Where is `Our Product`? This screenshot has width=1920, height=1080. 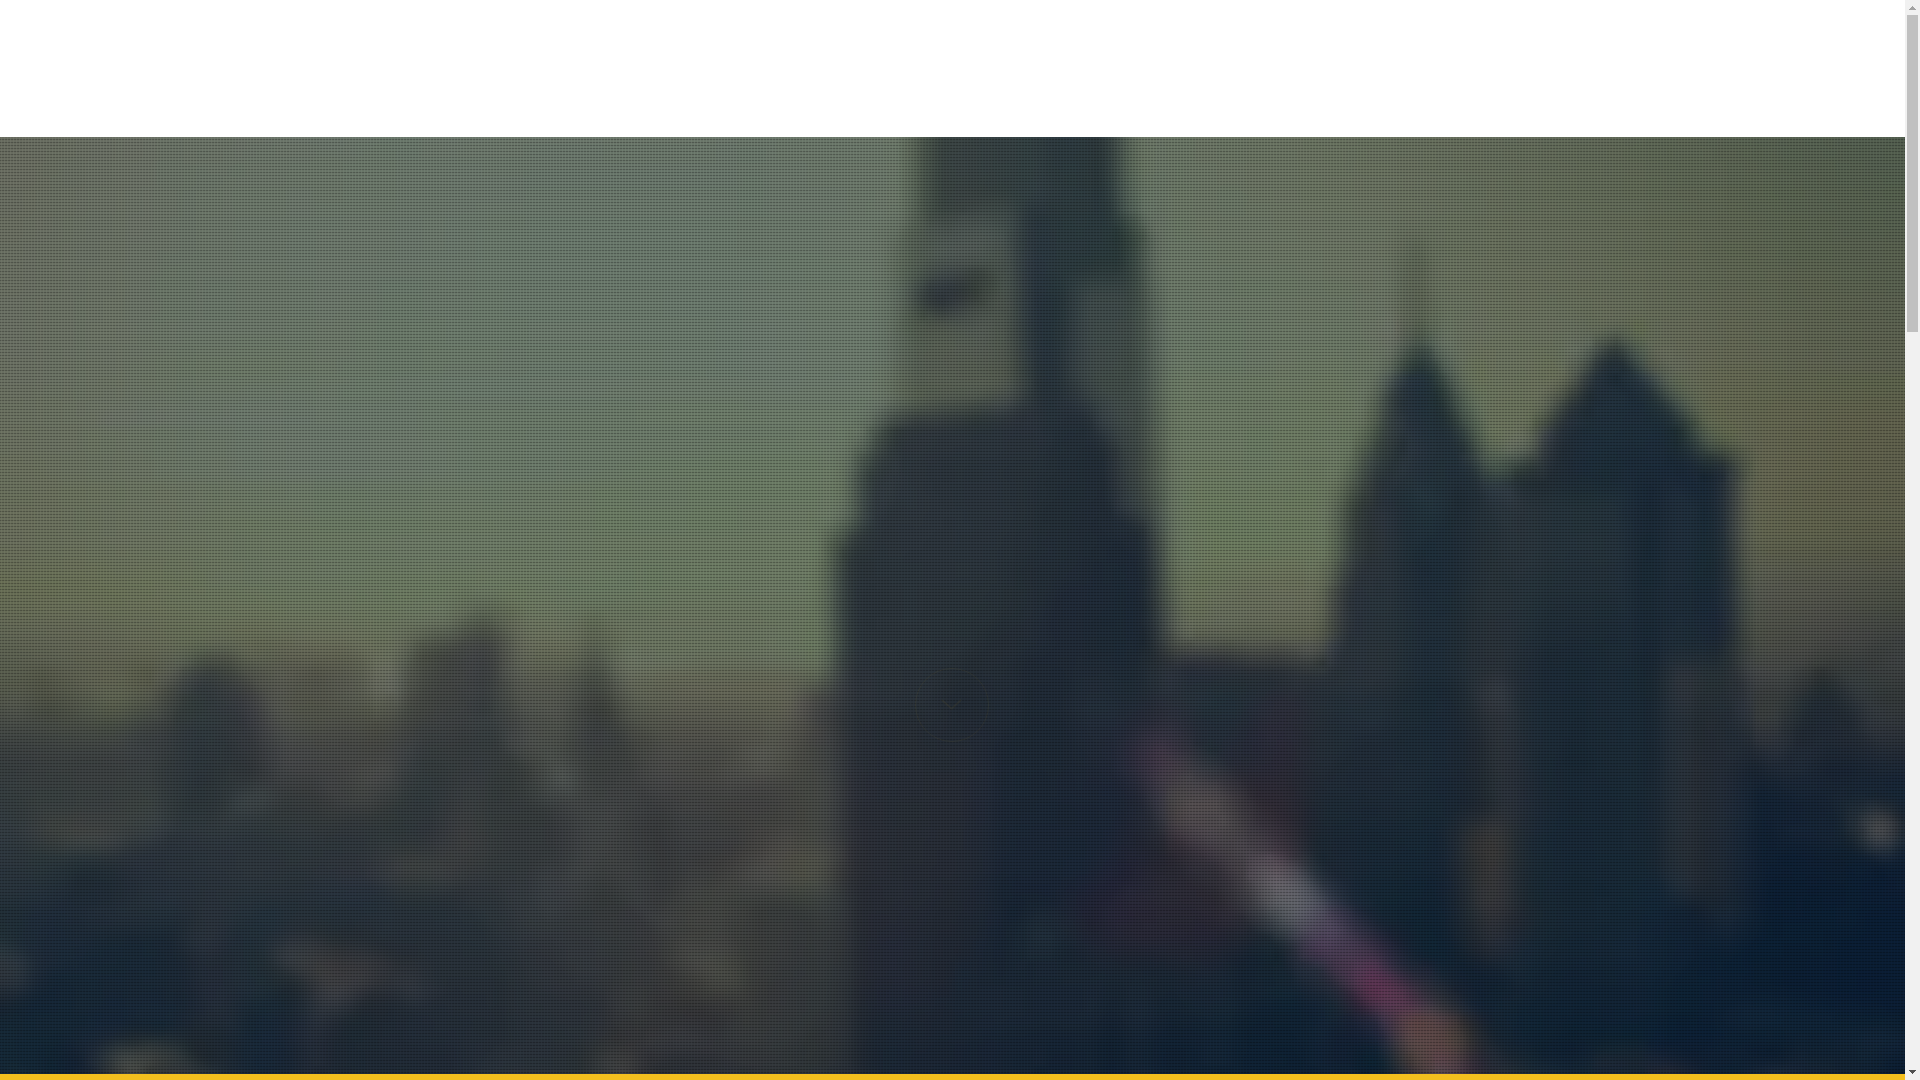
Our Product is located at coordinates (1156, 68).